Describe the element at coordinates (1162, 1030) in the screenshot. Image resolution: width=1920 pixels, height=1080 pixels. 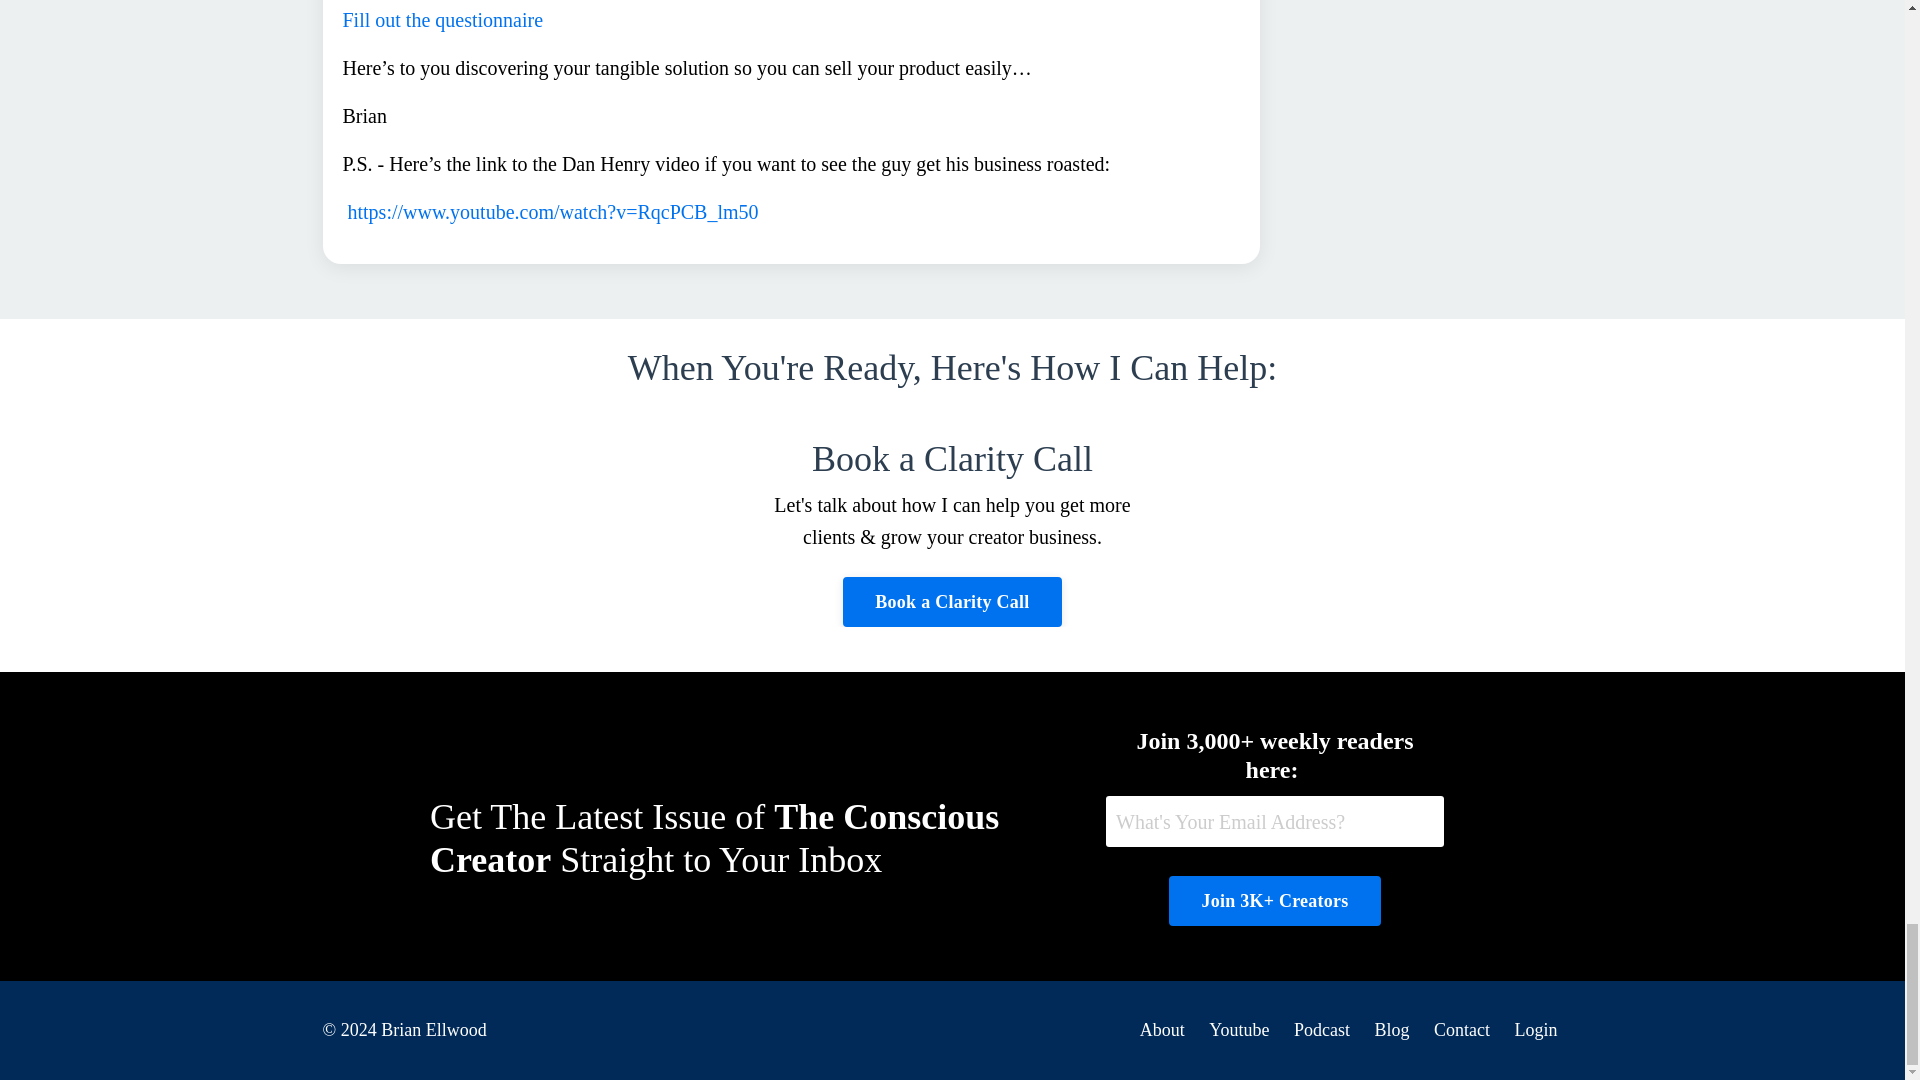
I see `About` at that location.